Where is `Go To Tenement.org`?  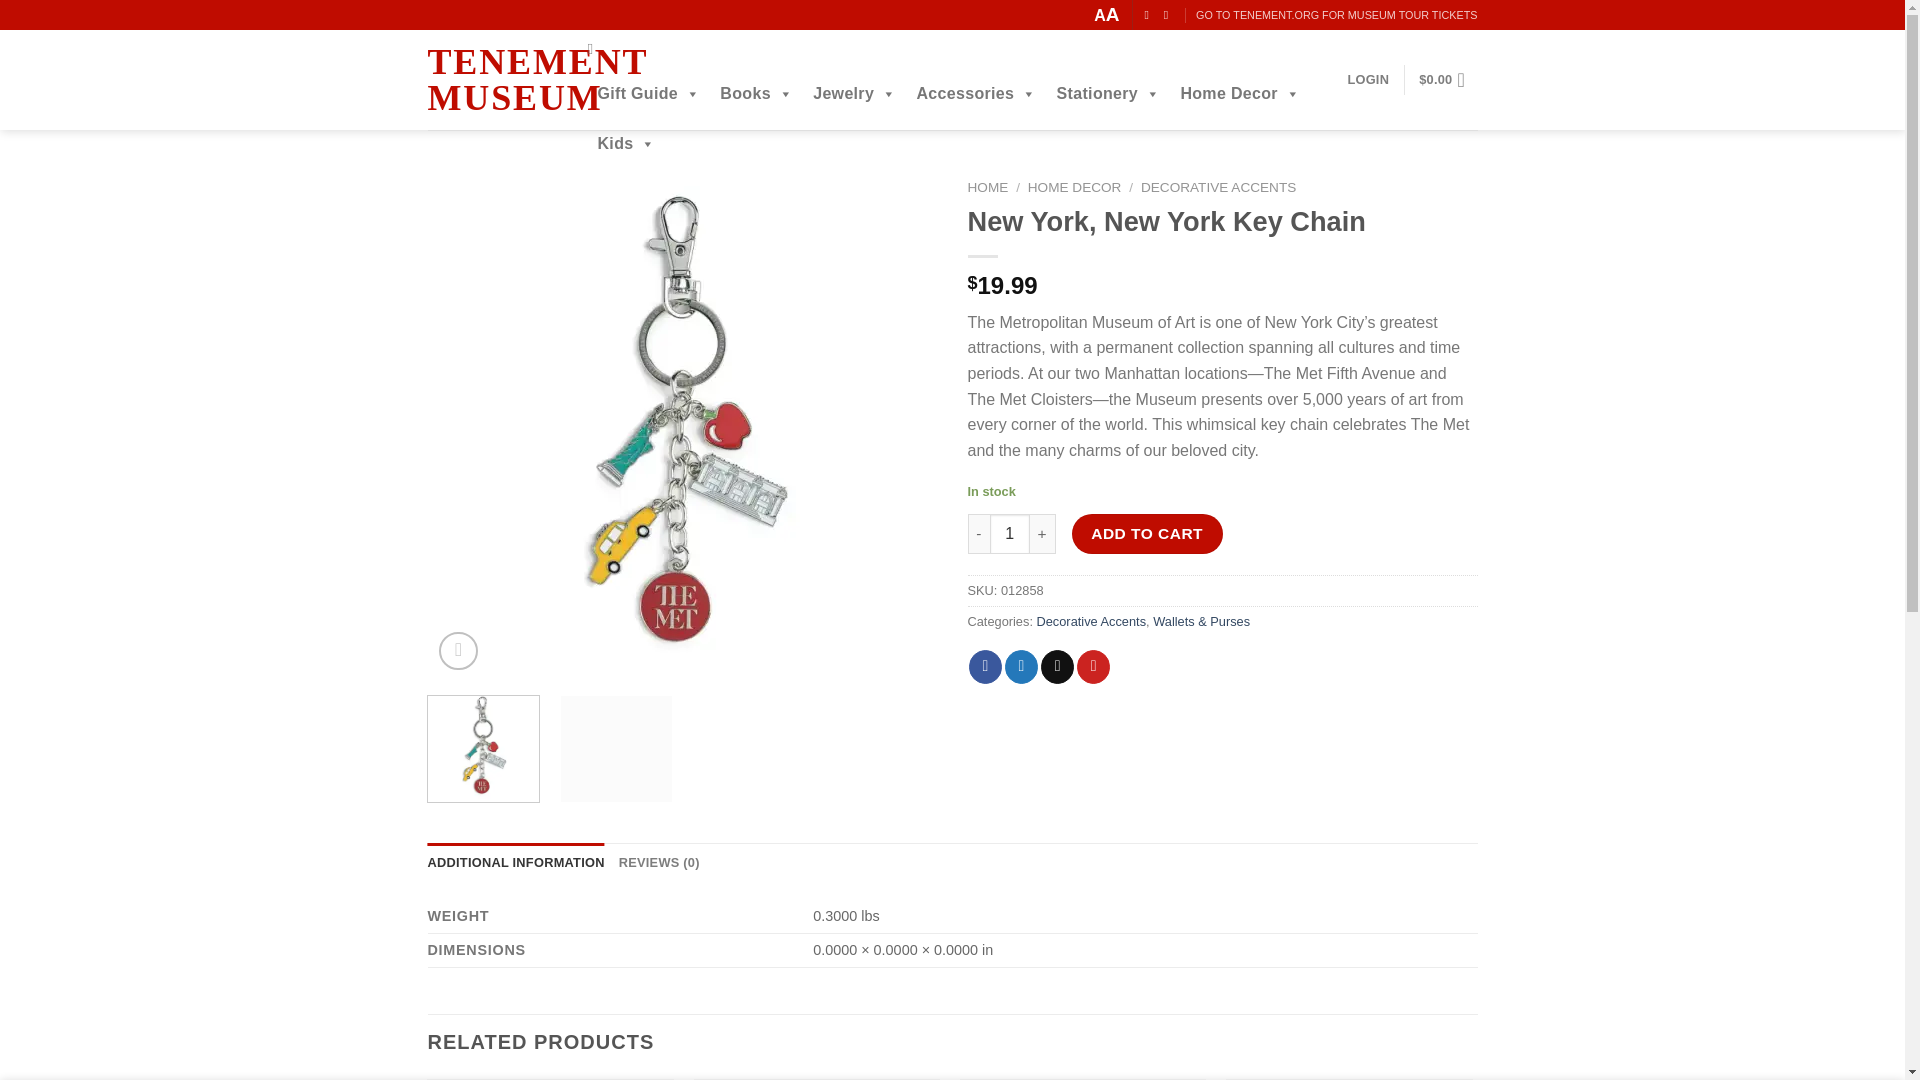 Go To Tenement.org is located at coordinates (1336, 16).